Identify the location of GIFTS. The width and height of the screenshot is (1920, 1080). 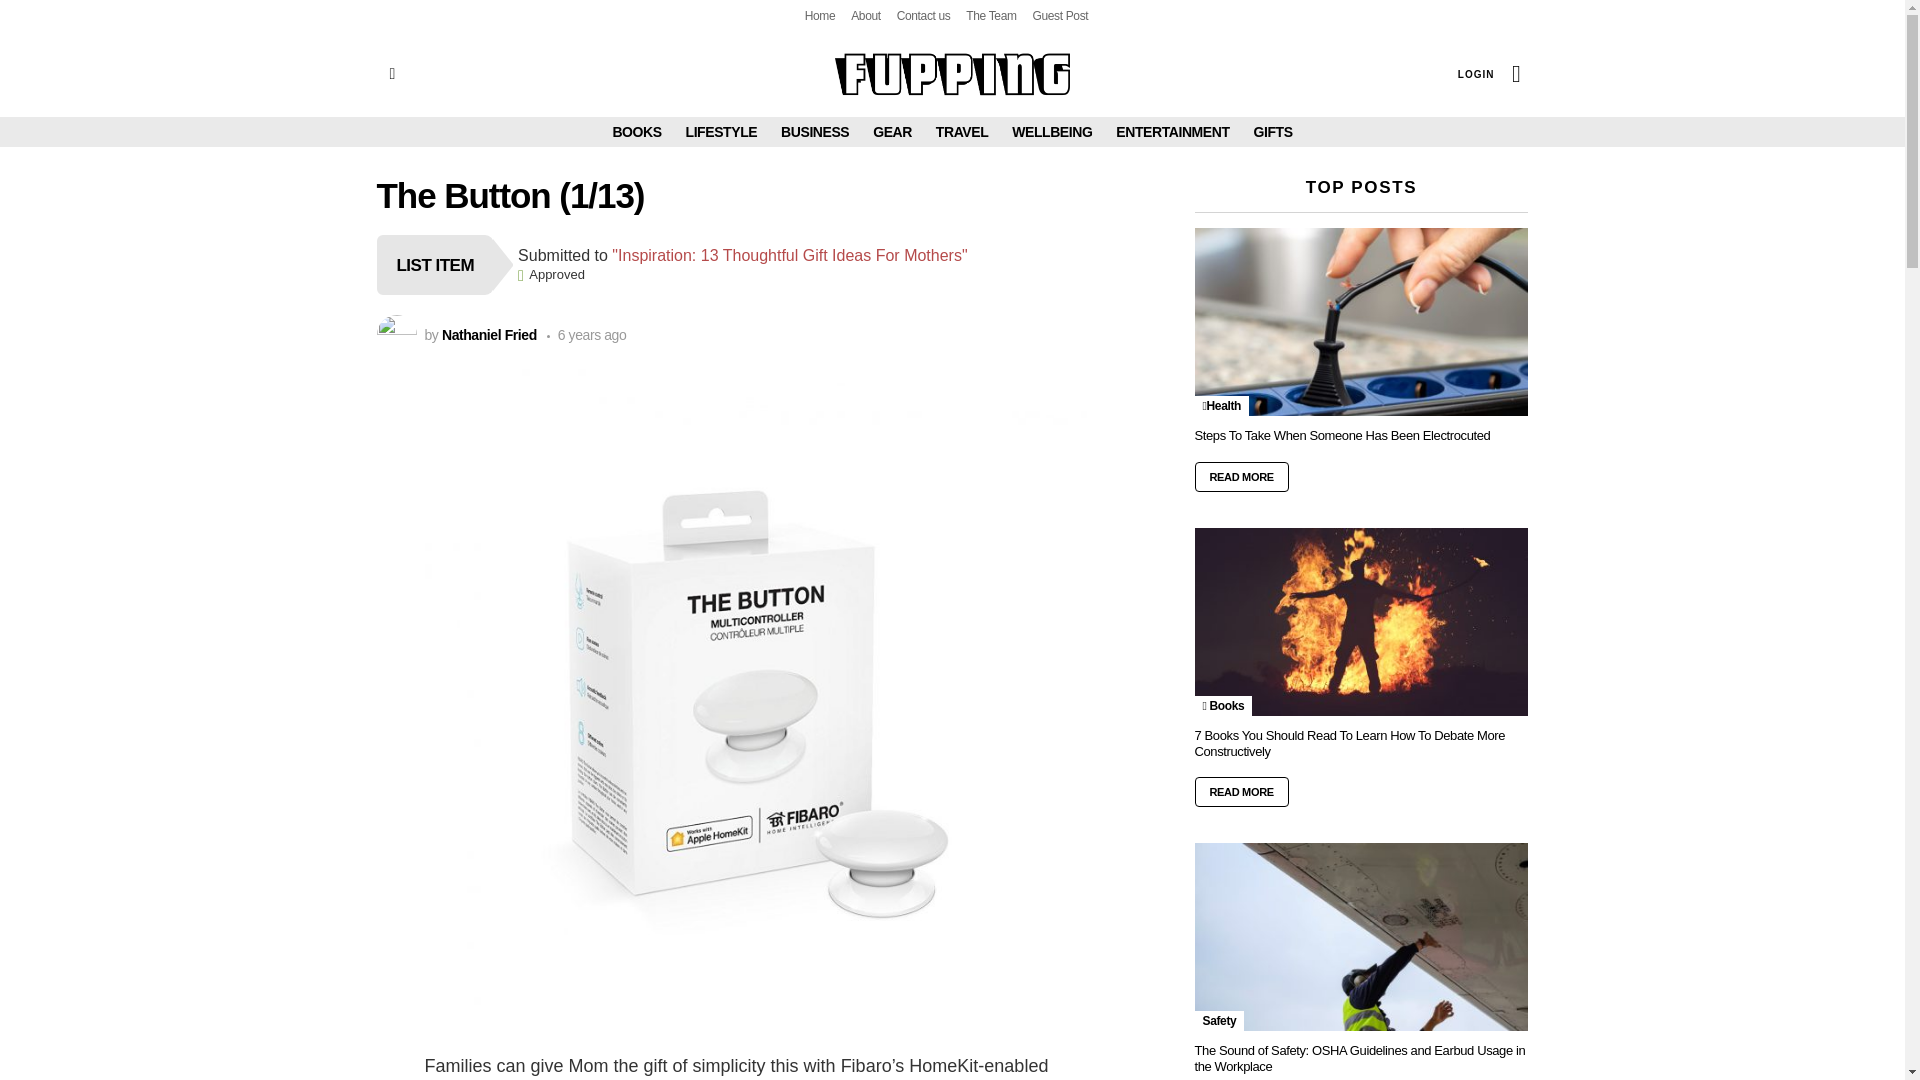
(1272, 131).